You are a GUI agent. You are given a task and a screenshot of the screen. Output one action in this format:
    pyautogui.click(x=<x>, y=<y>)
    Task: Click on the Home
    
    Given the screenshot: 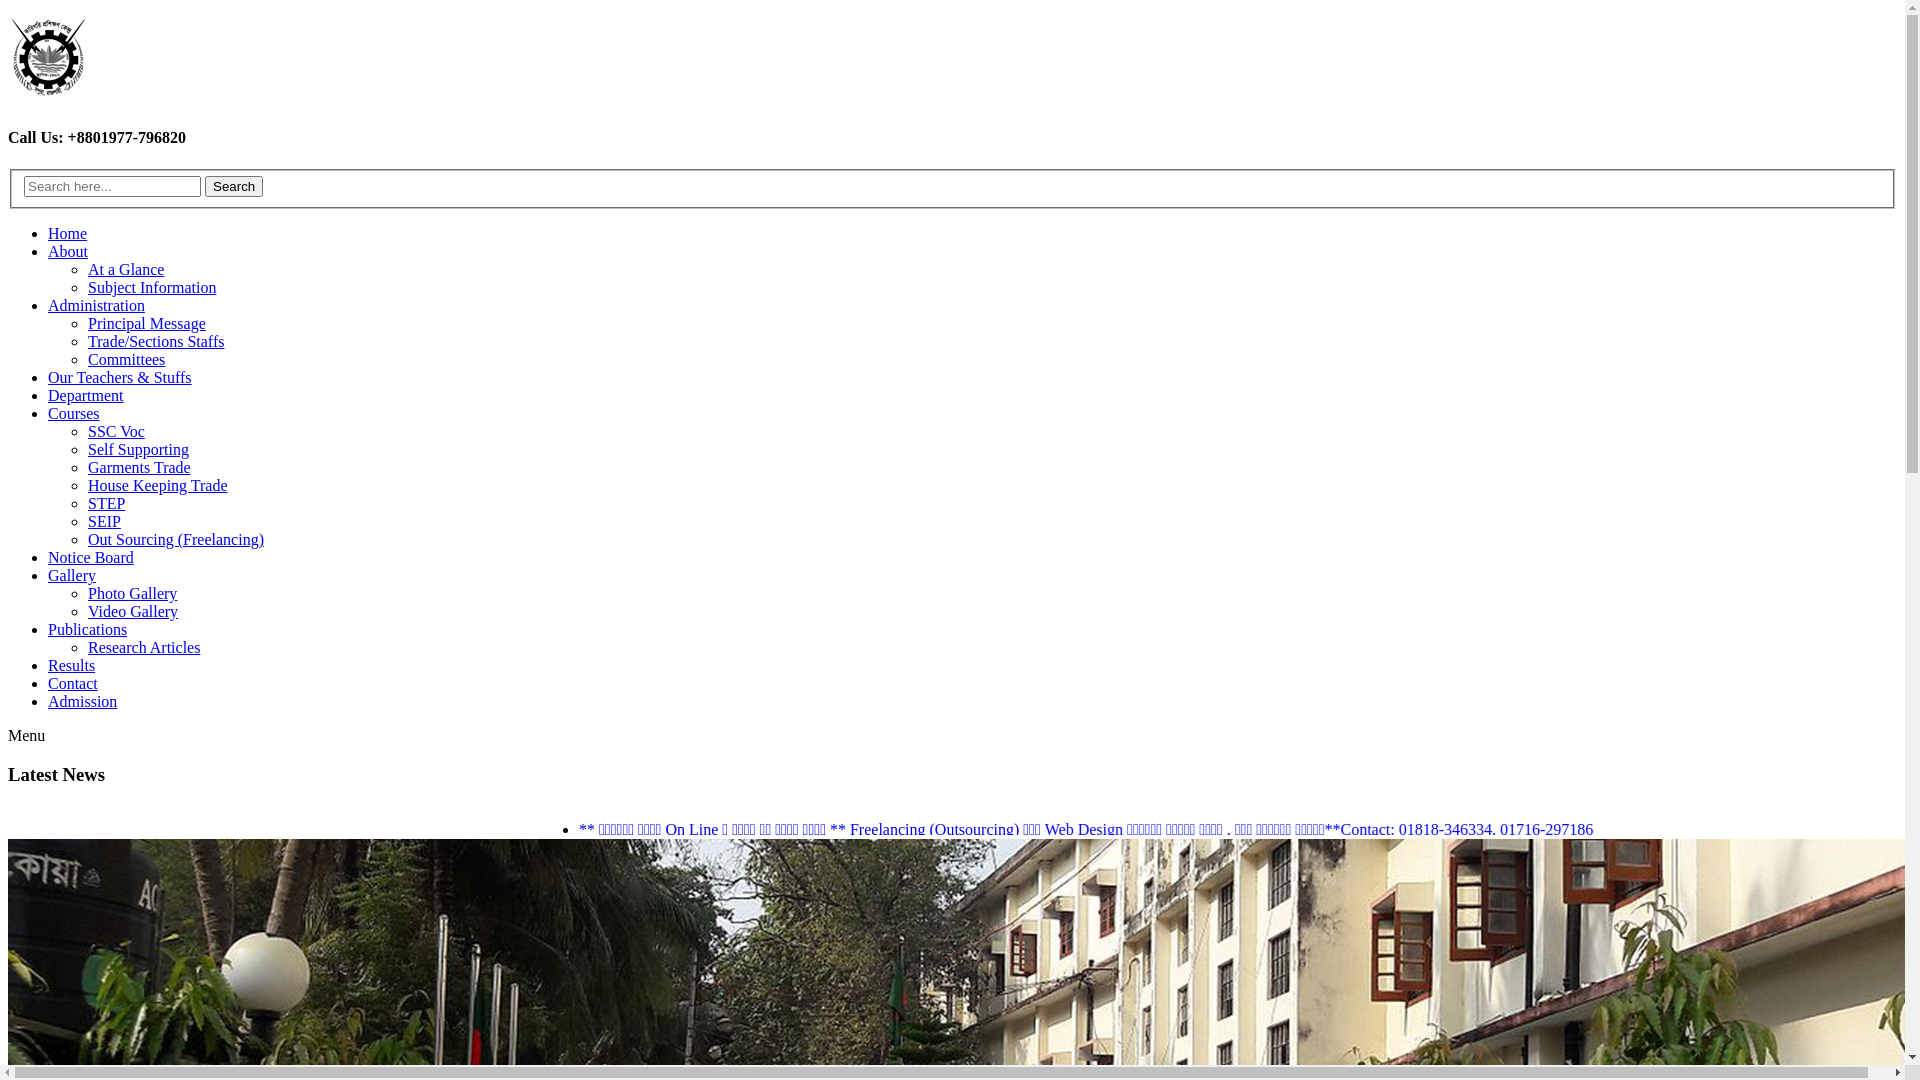 What is the action you would take?
    pyautogui.click(x=68, y=234)
    